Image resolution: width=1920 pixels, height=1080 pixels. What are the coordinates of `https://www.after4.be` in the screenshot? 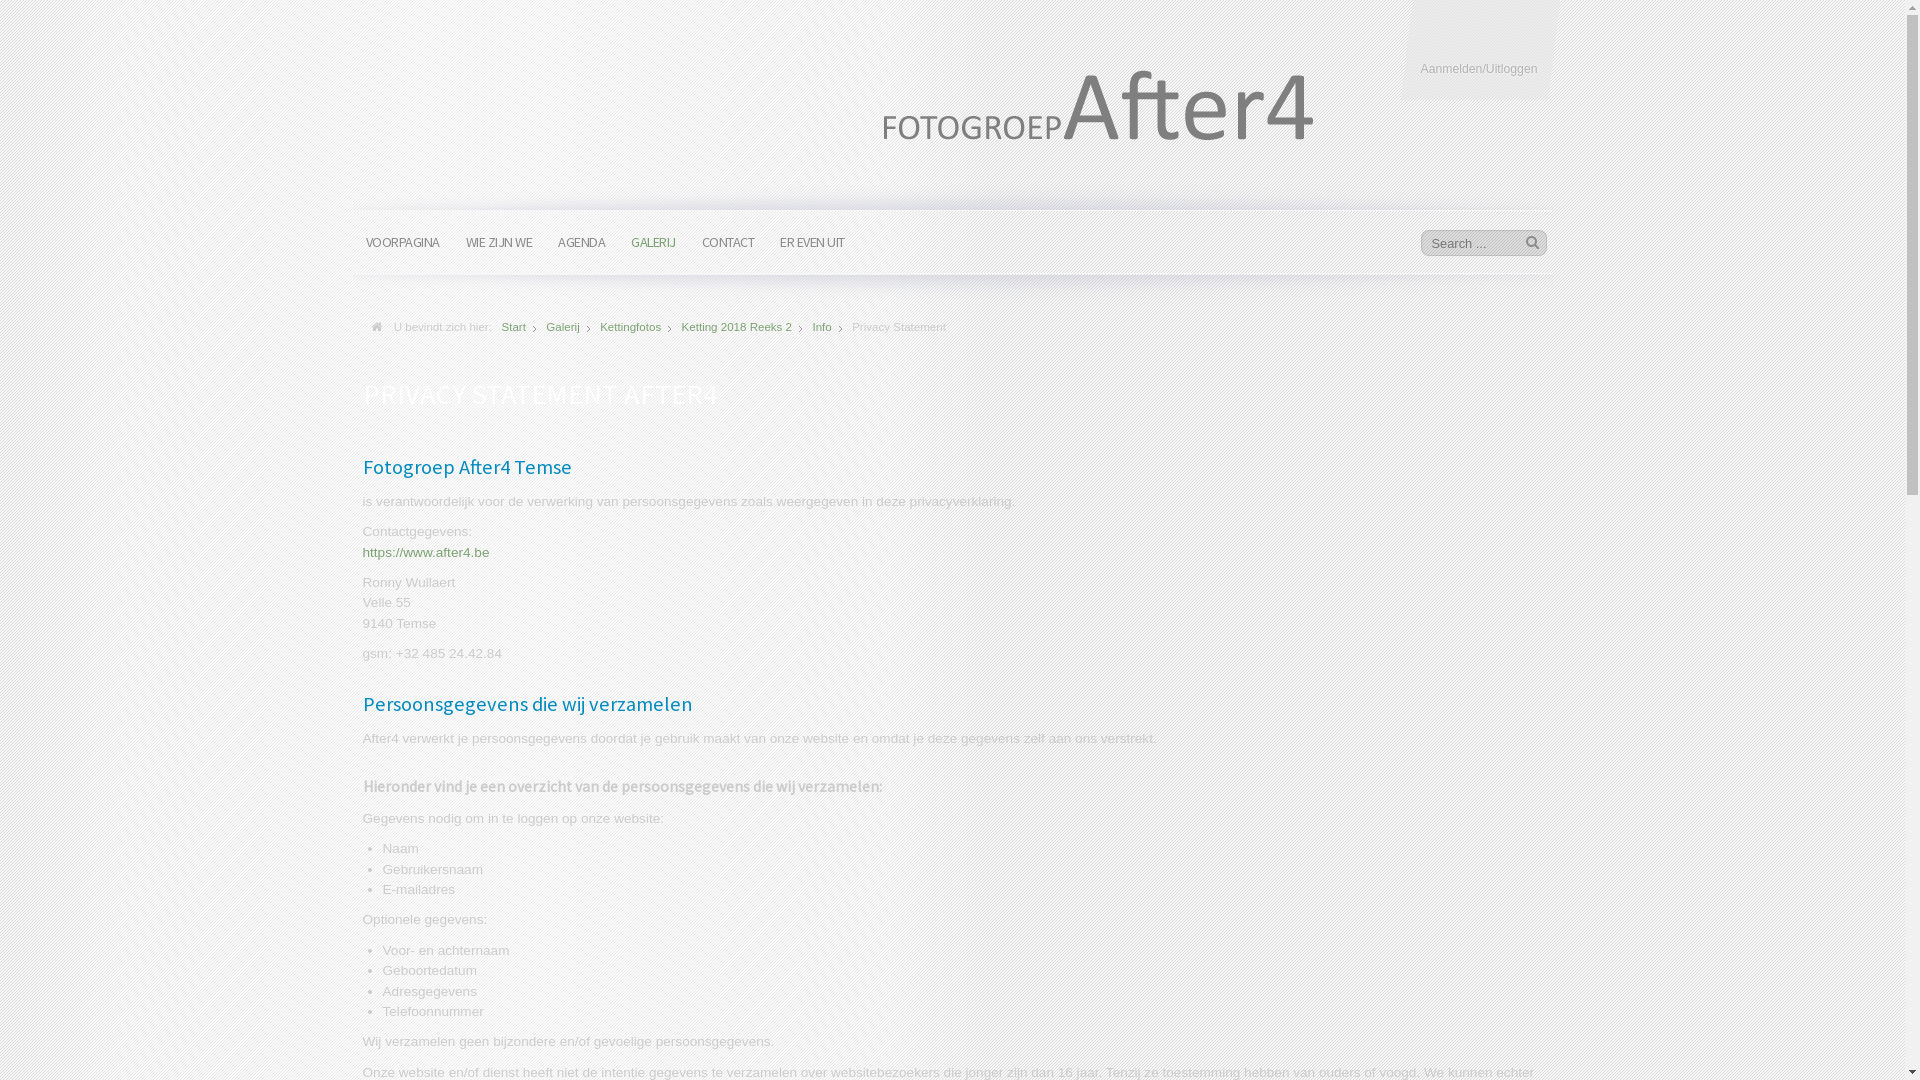 It's located at (426, 552).